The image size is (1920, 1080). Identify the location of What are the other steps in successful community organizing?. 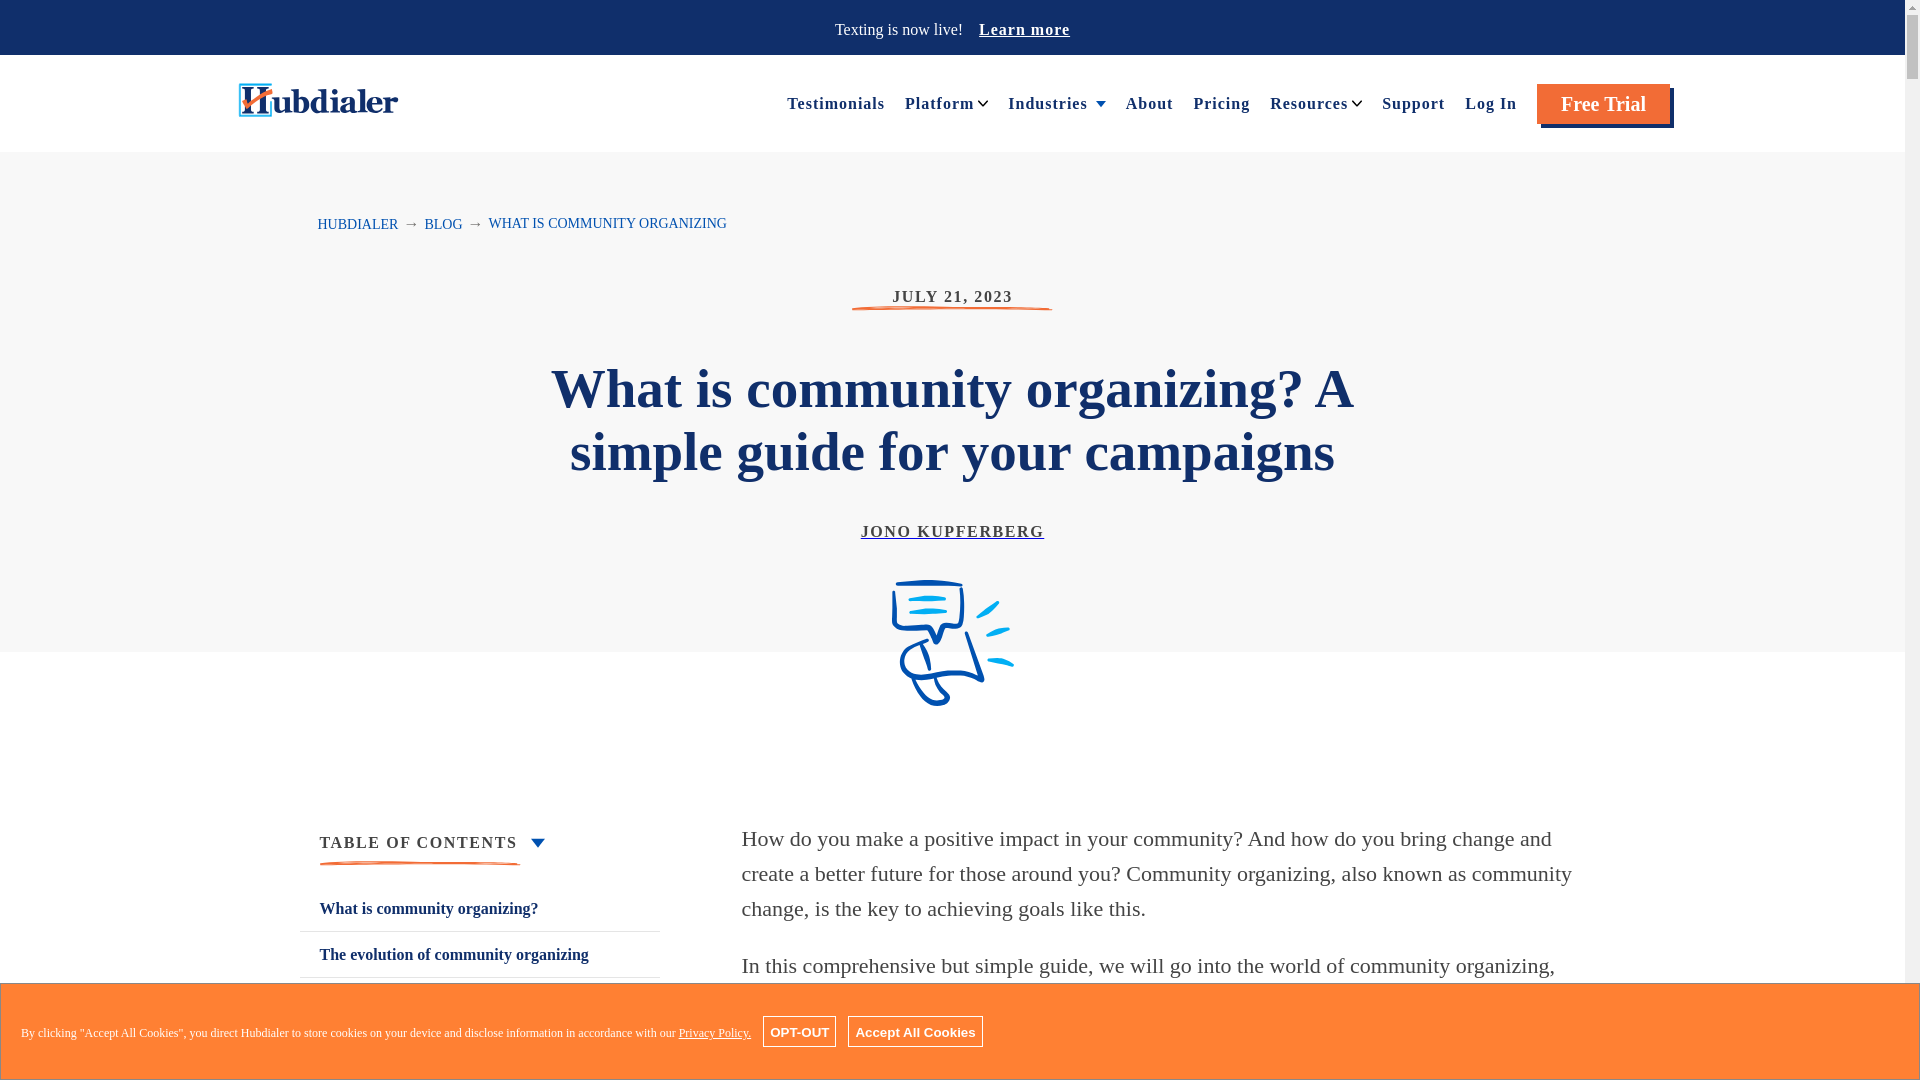
(480, 1064).